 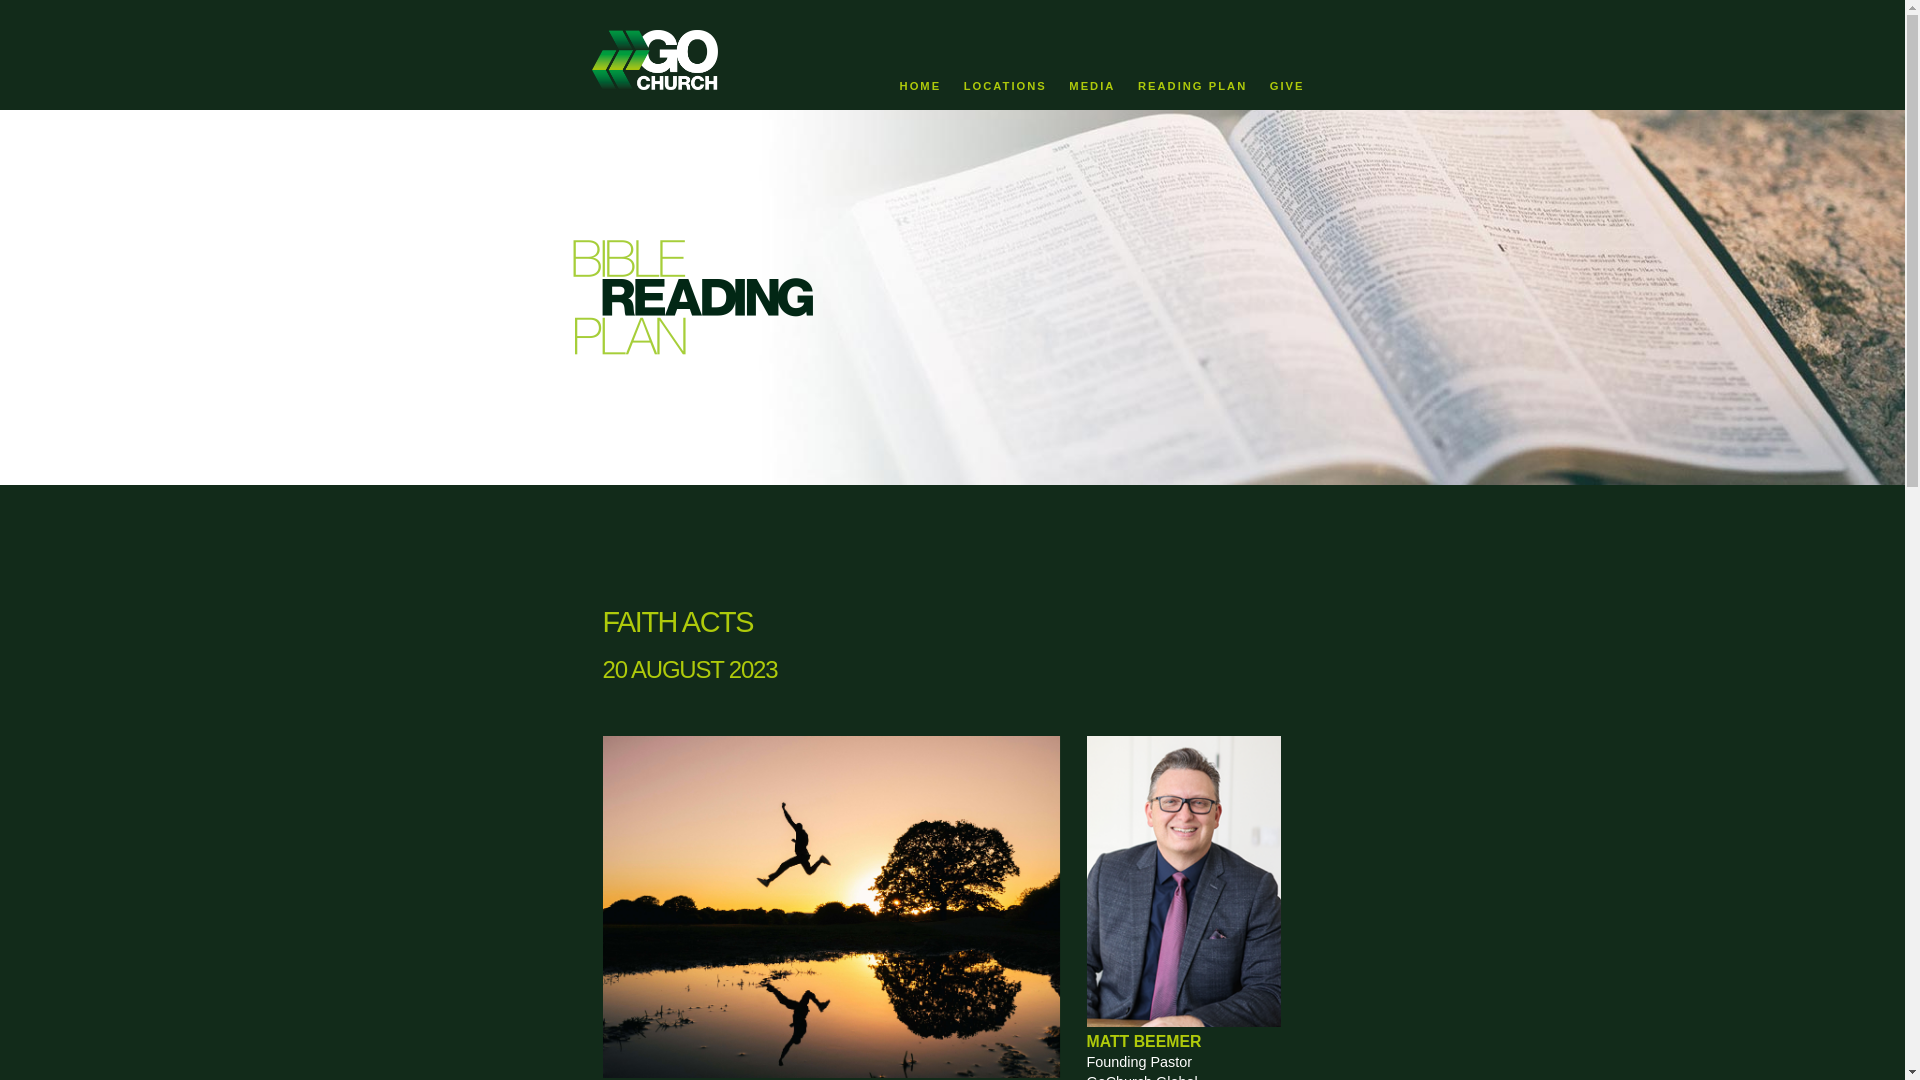 I want to click on GoChurch logo, so click(x=718, y=60).